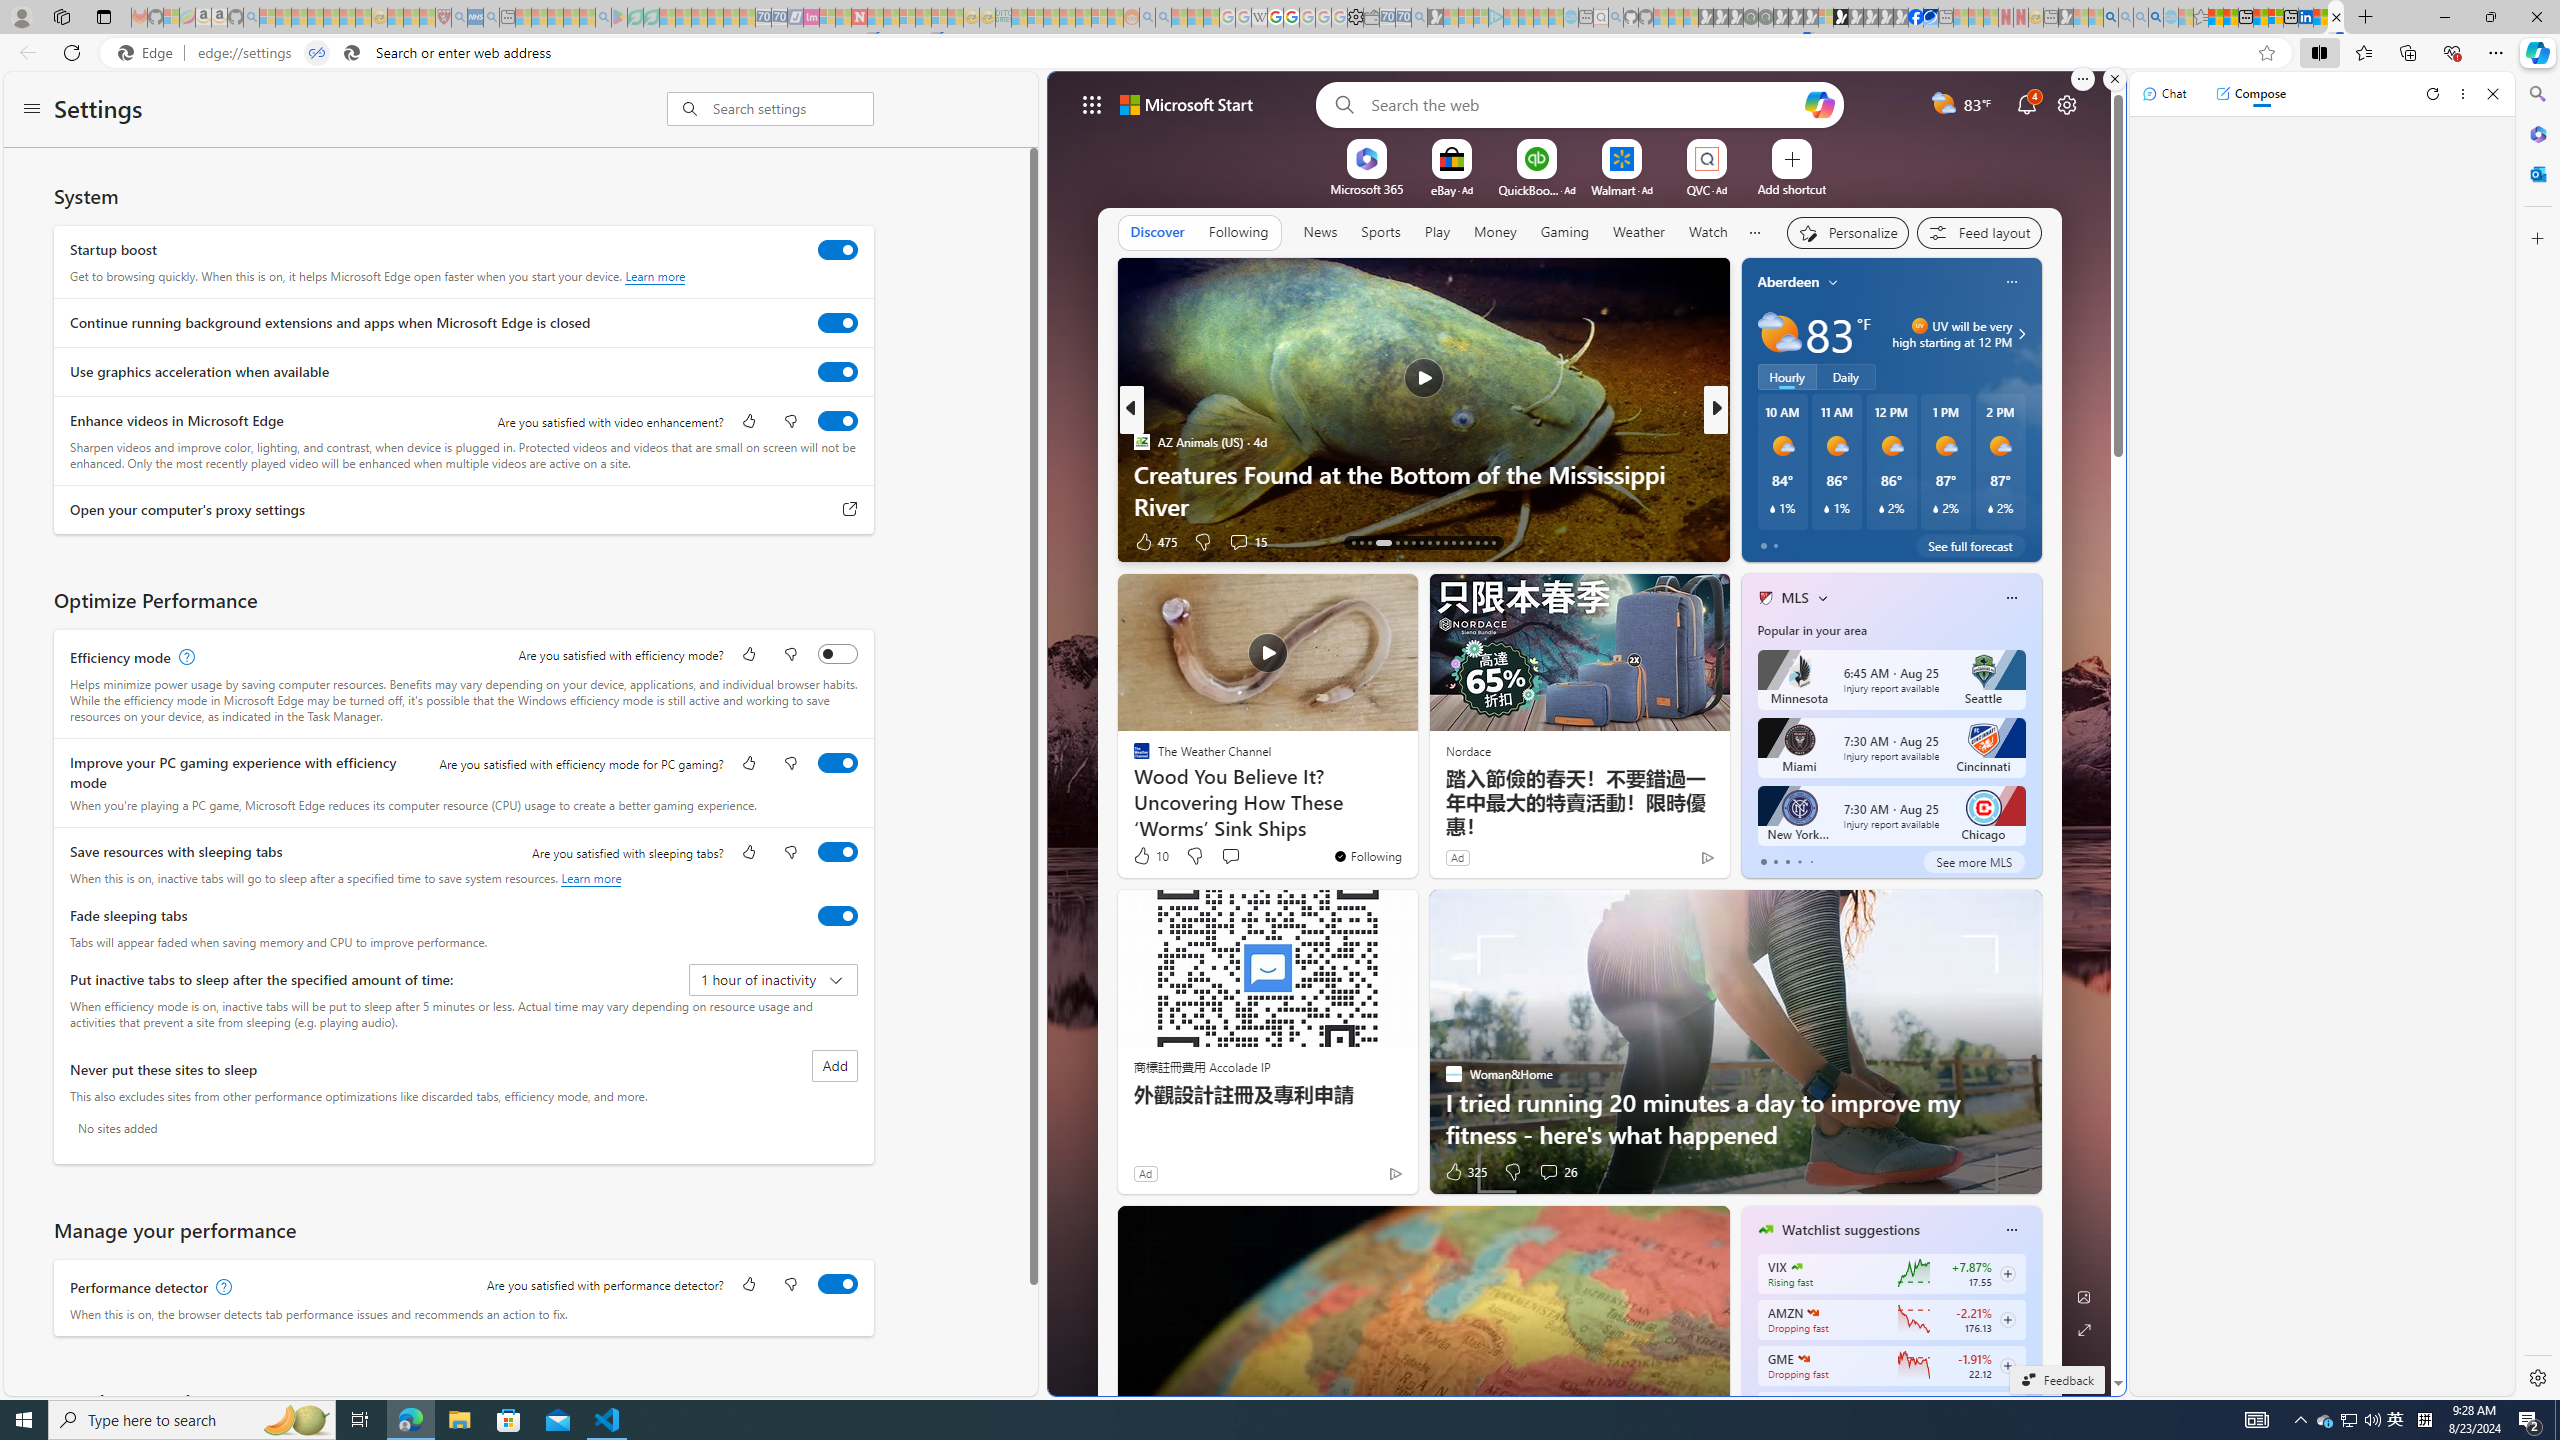 Image resolution: width=2560 pixels, height=1440 pixels. I want to click on Partly sunny, so click(1779, 334).